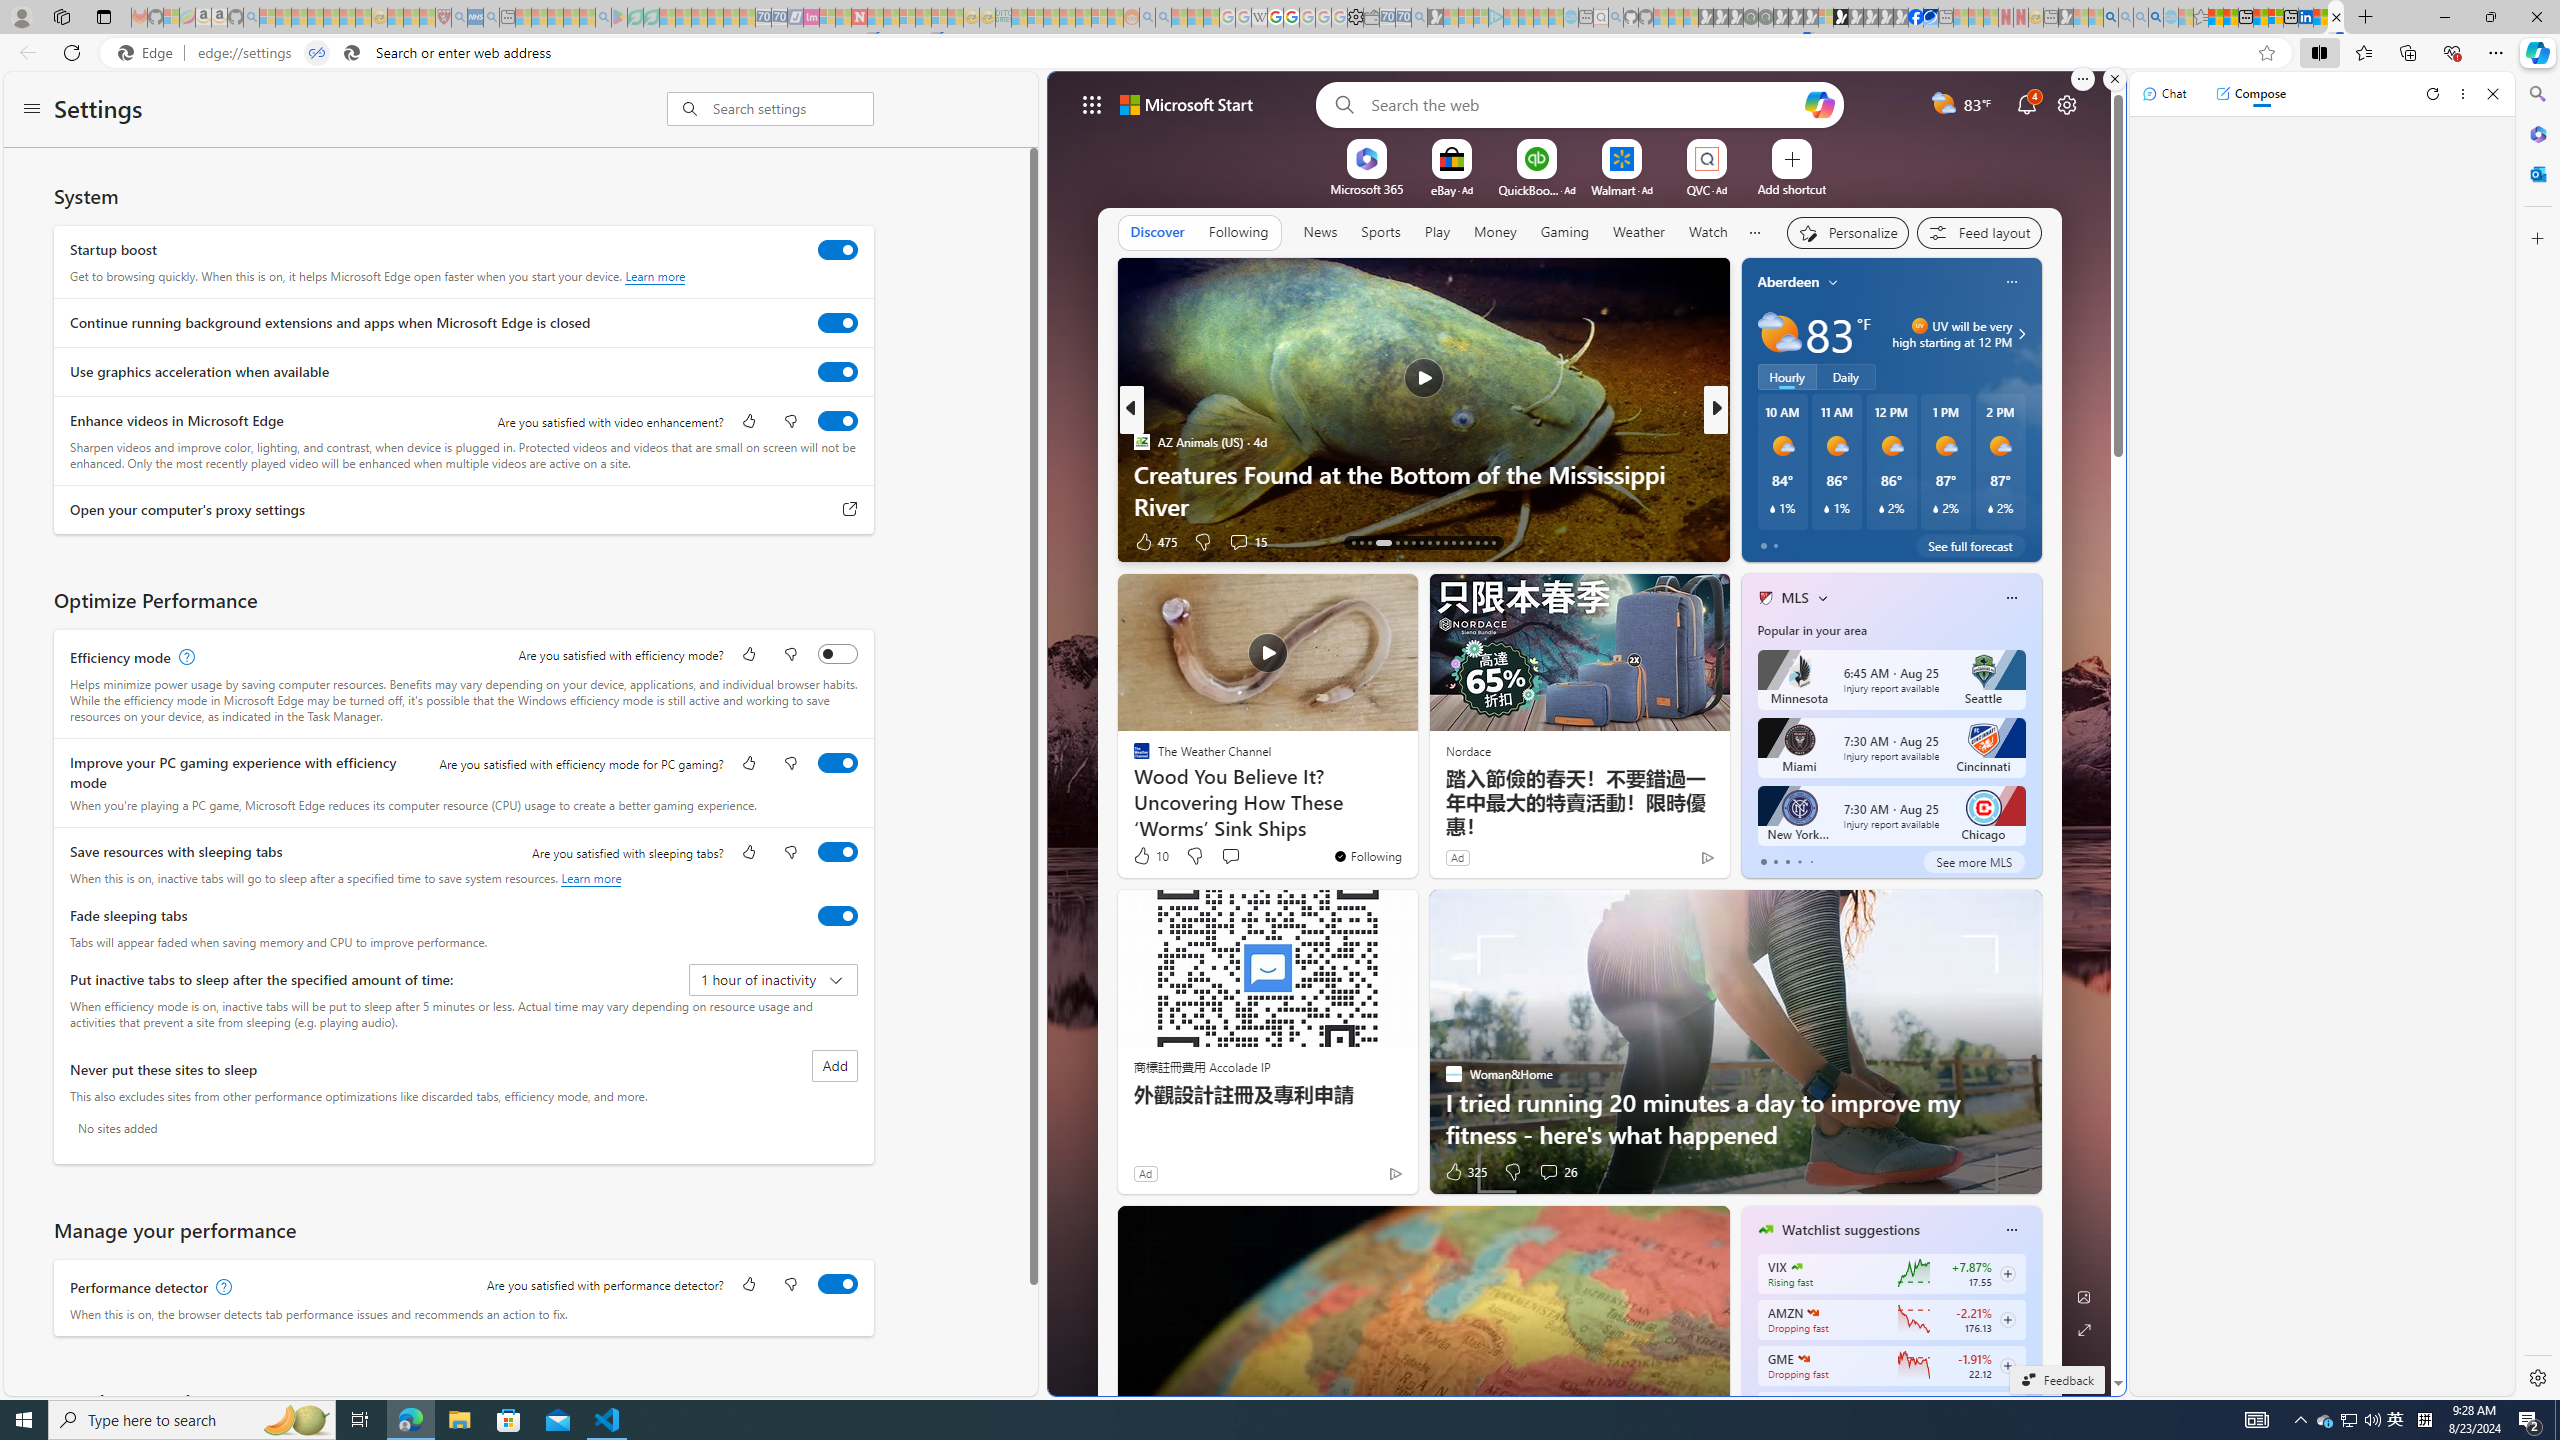 Image resolution: width=2560 pixels, height=1440 pixels. I want to click on Partly sunny, so click(1779, 334).